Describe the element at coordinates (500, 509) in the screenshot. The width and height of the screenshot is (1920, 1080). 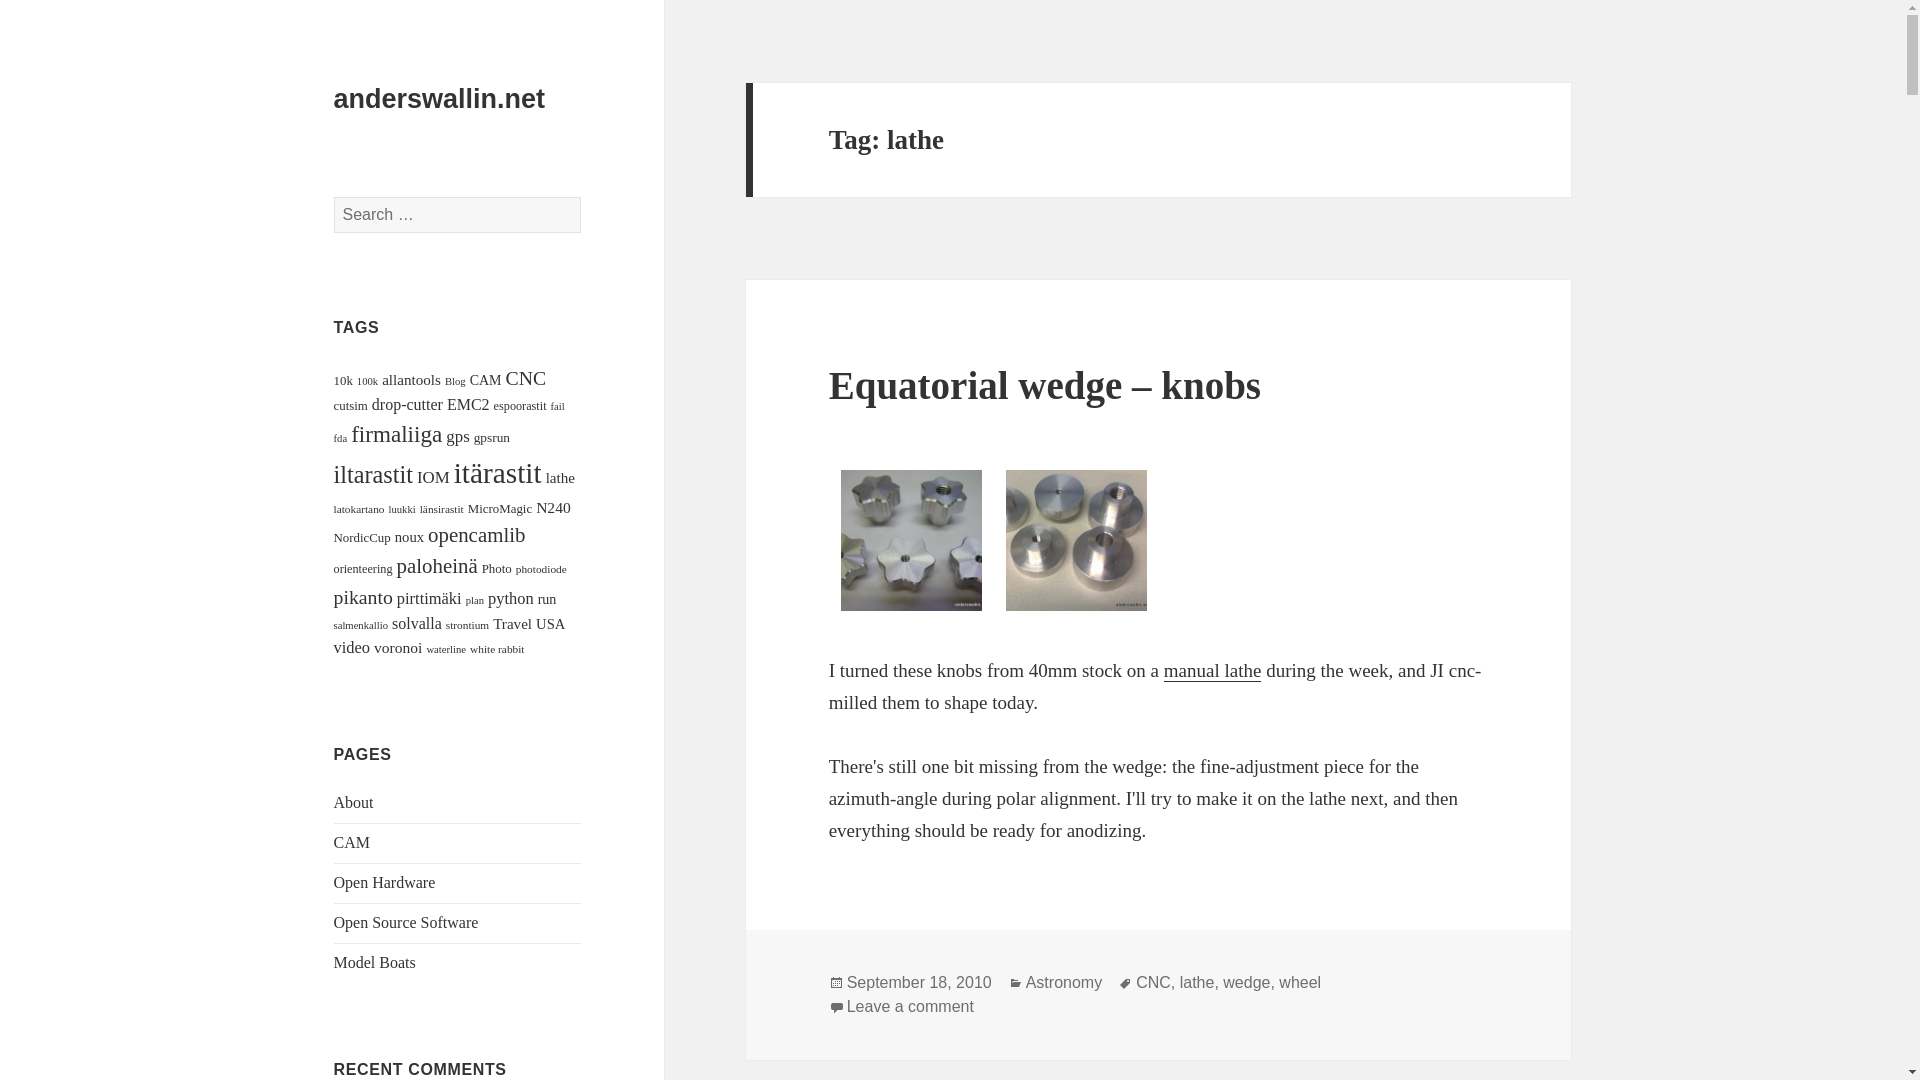
I see `MicroMagic` at that location.